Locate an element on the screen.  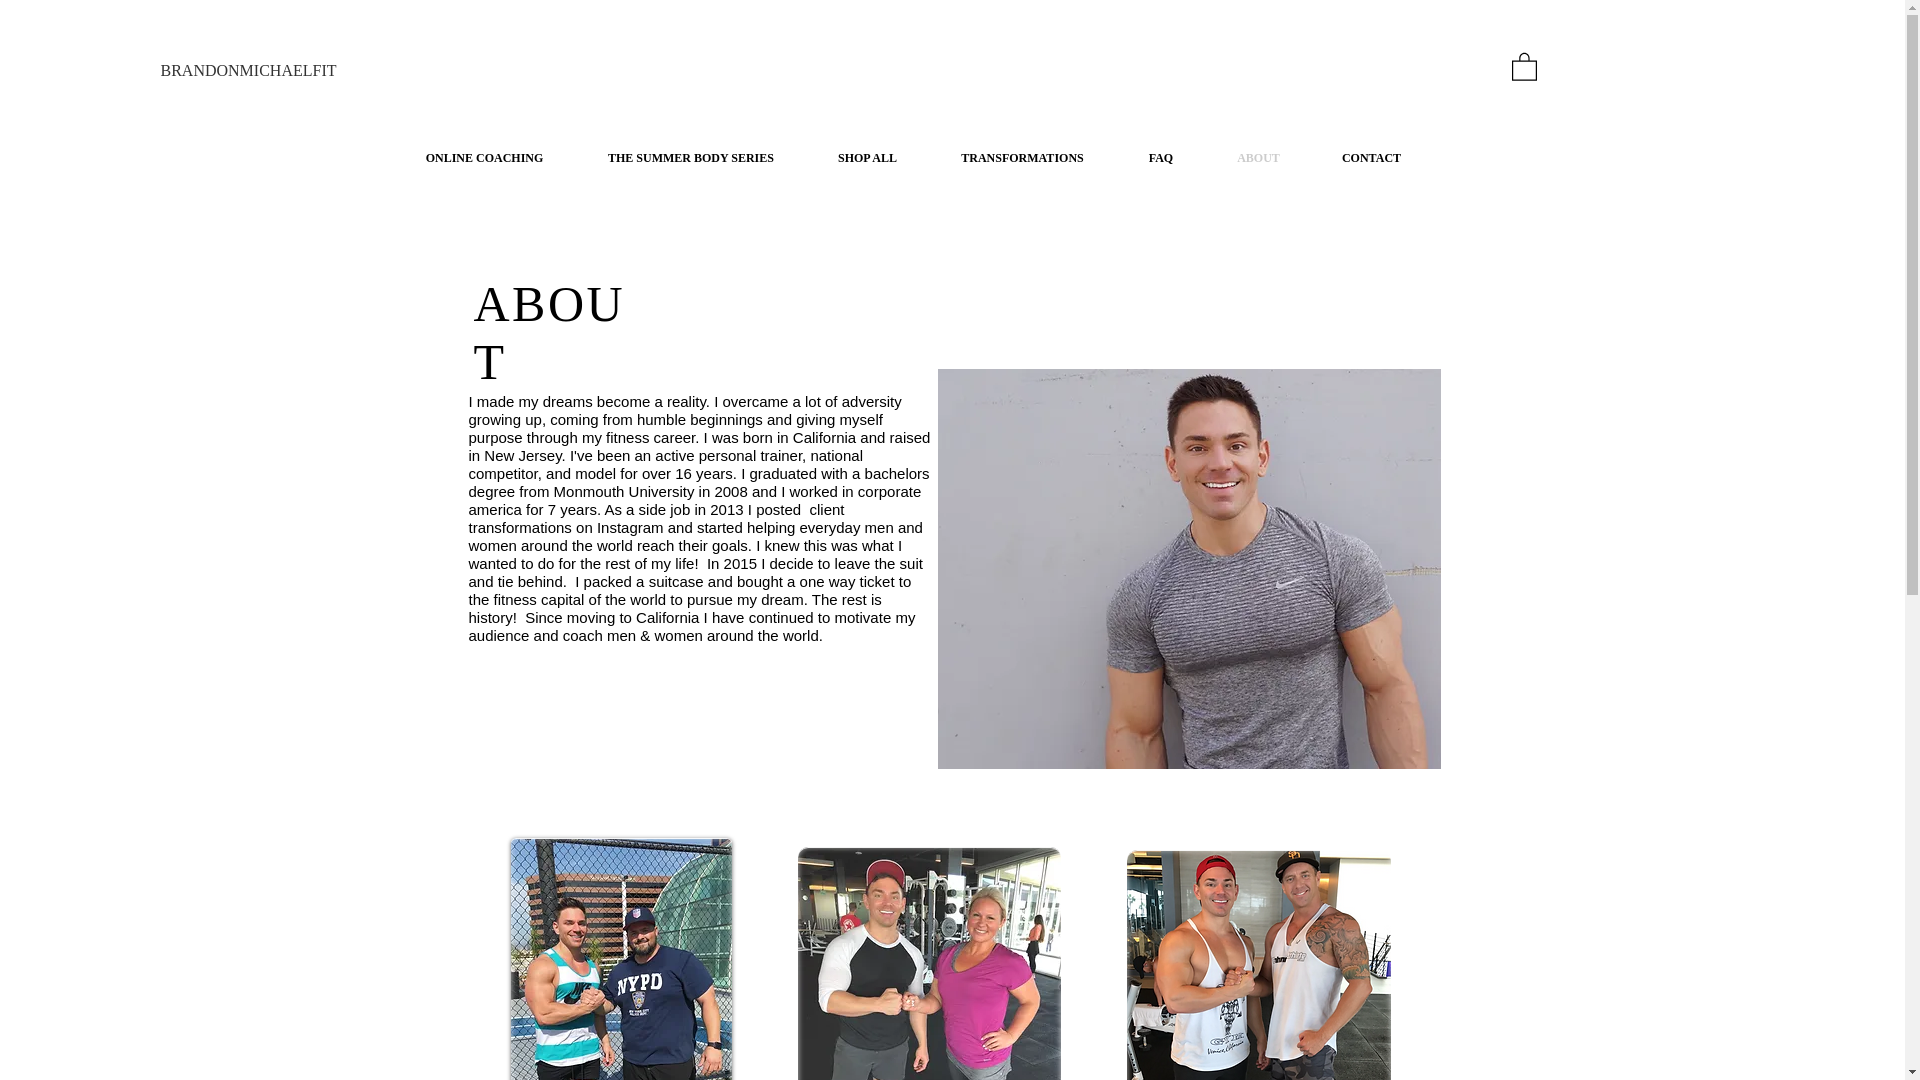
TRANSFORMATIONS is located at coordinates (1021, 158).